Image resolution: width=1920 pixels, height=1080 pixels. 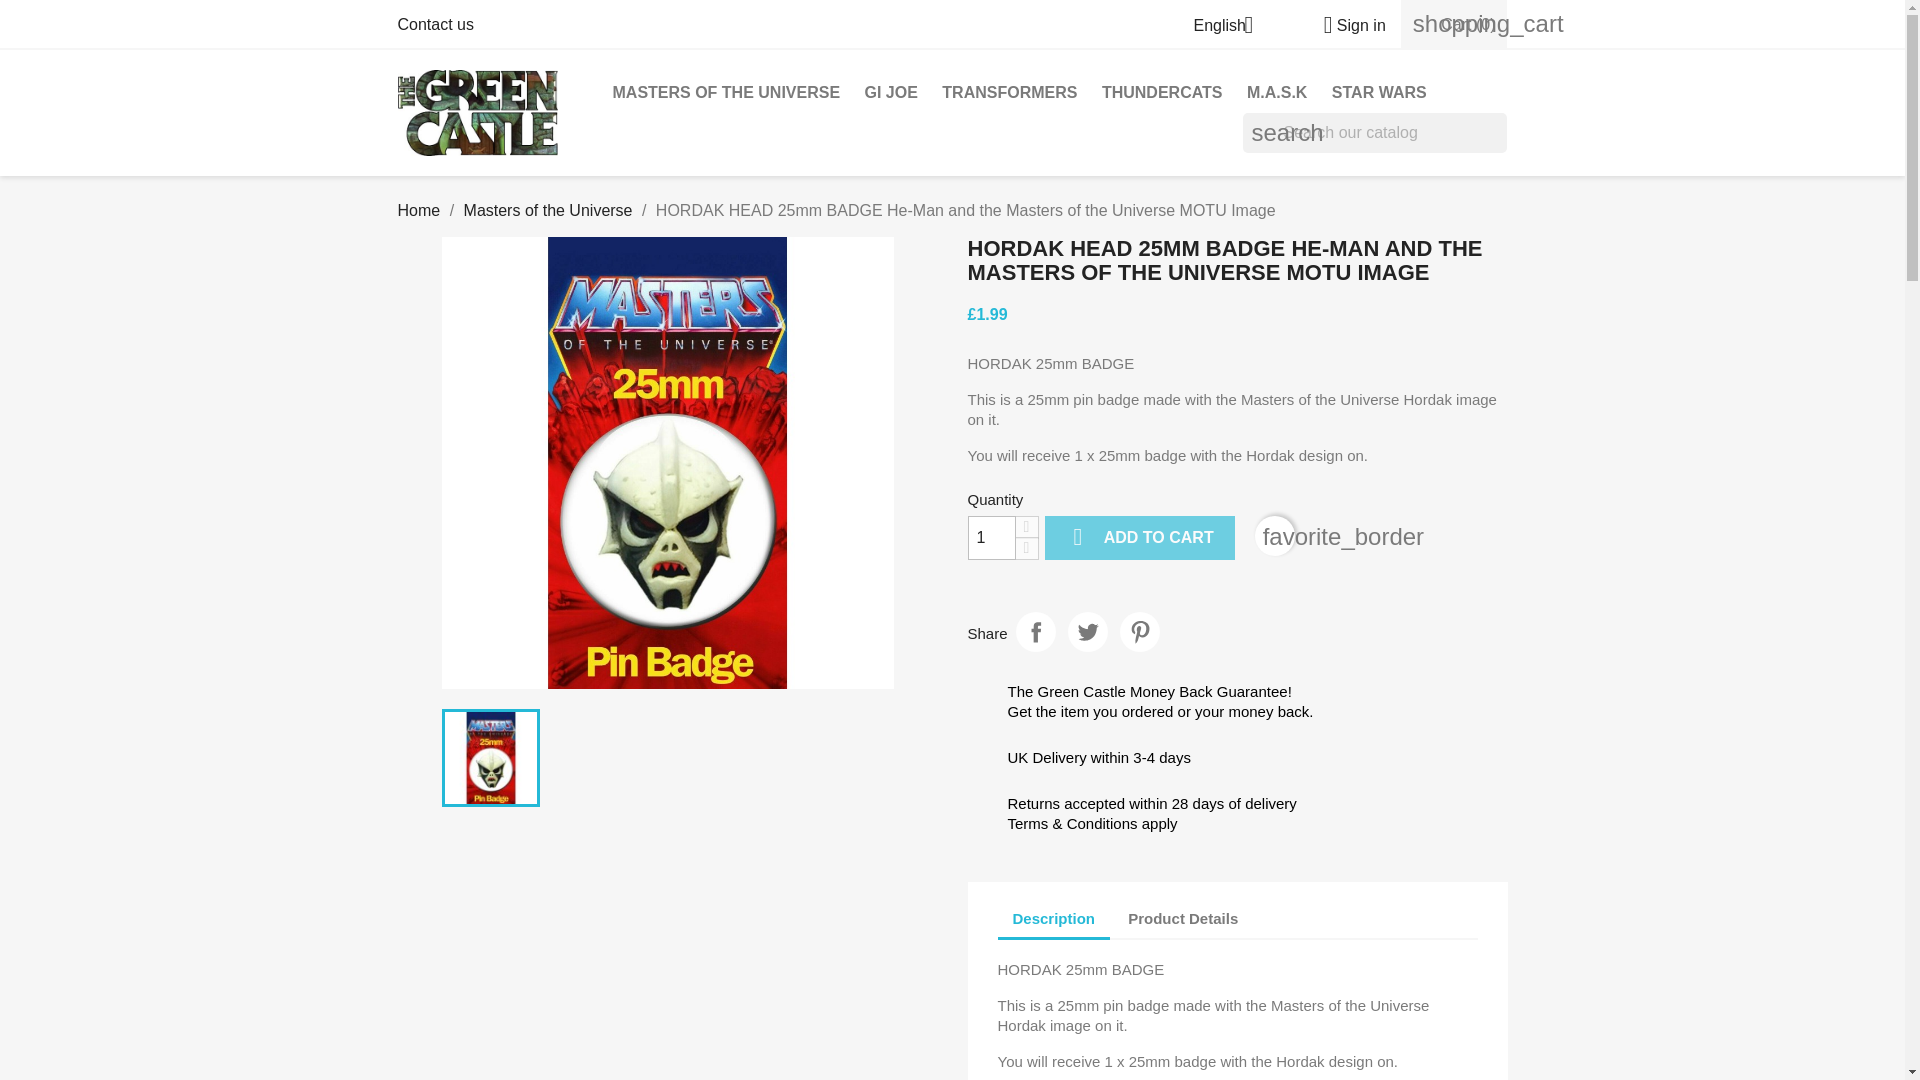 What do you see at coordinates (1087, 632) in the screenshot?
I see `Tweet` at bounding box center [1087, 632].